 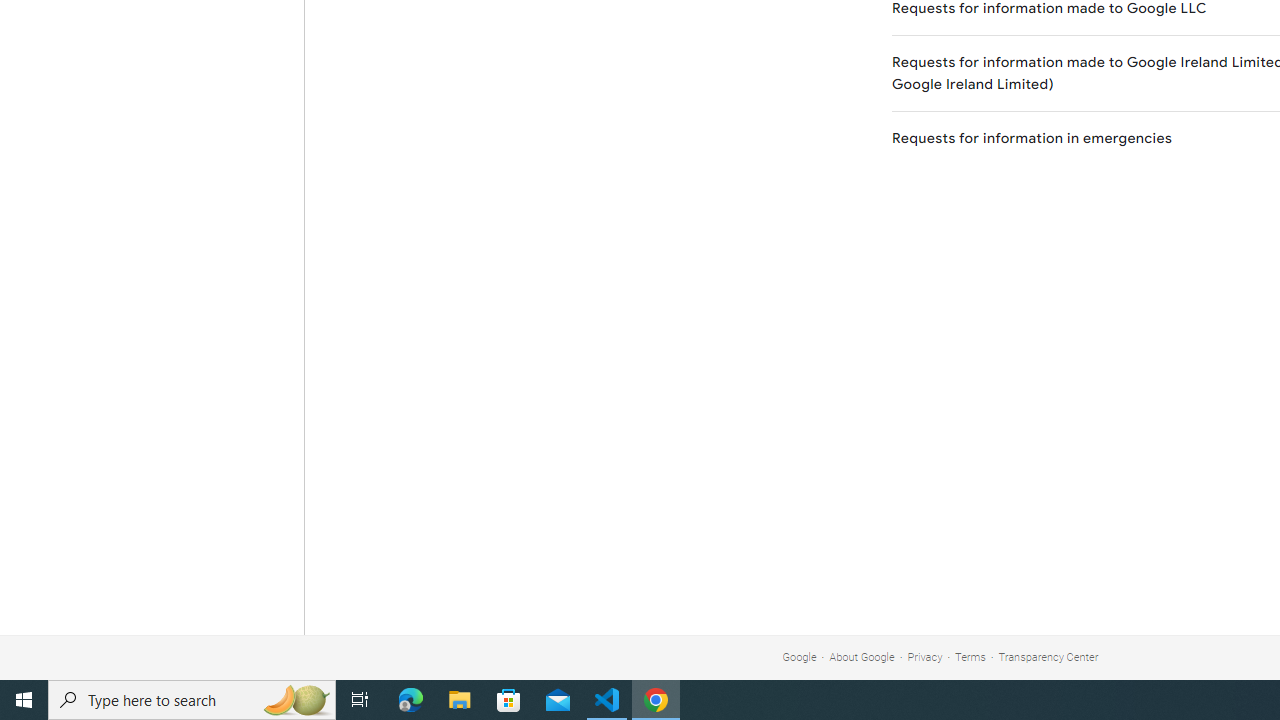 I want to click on About Google, so click(x=862, y=656).